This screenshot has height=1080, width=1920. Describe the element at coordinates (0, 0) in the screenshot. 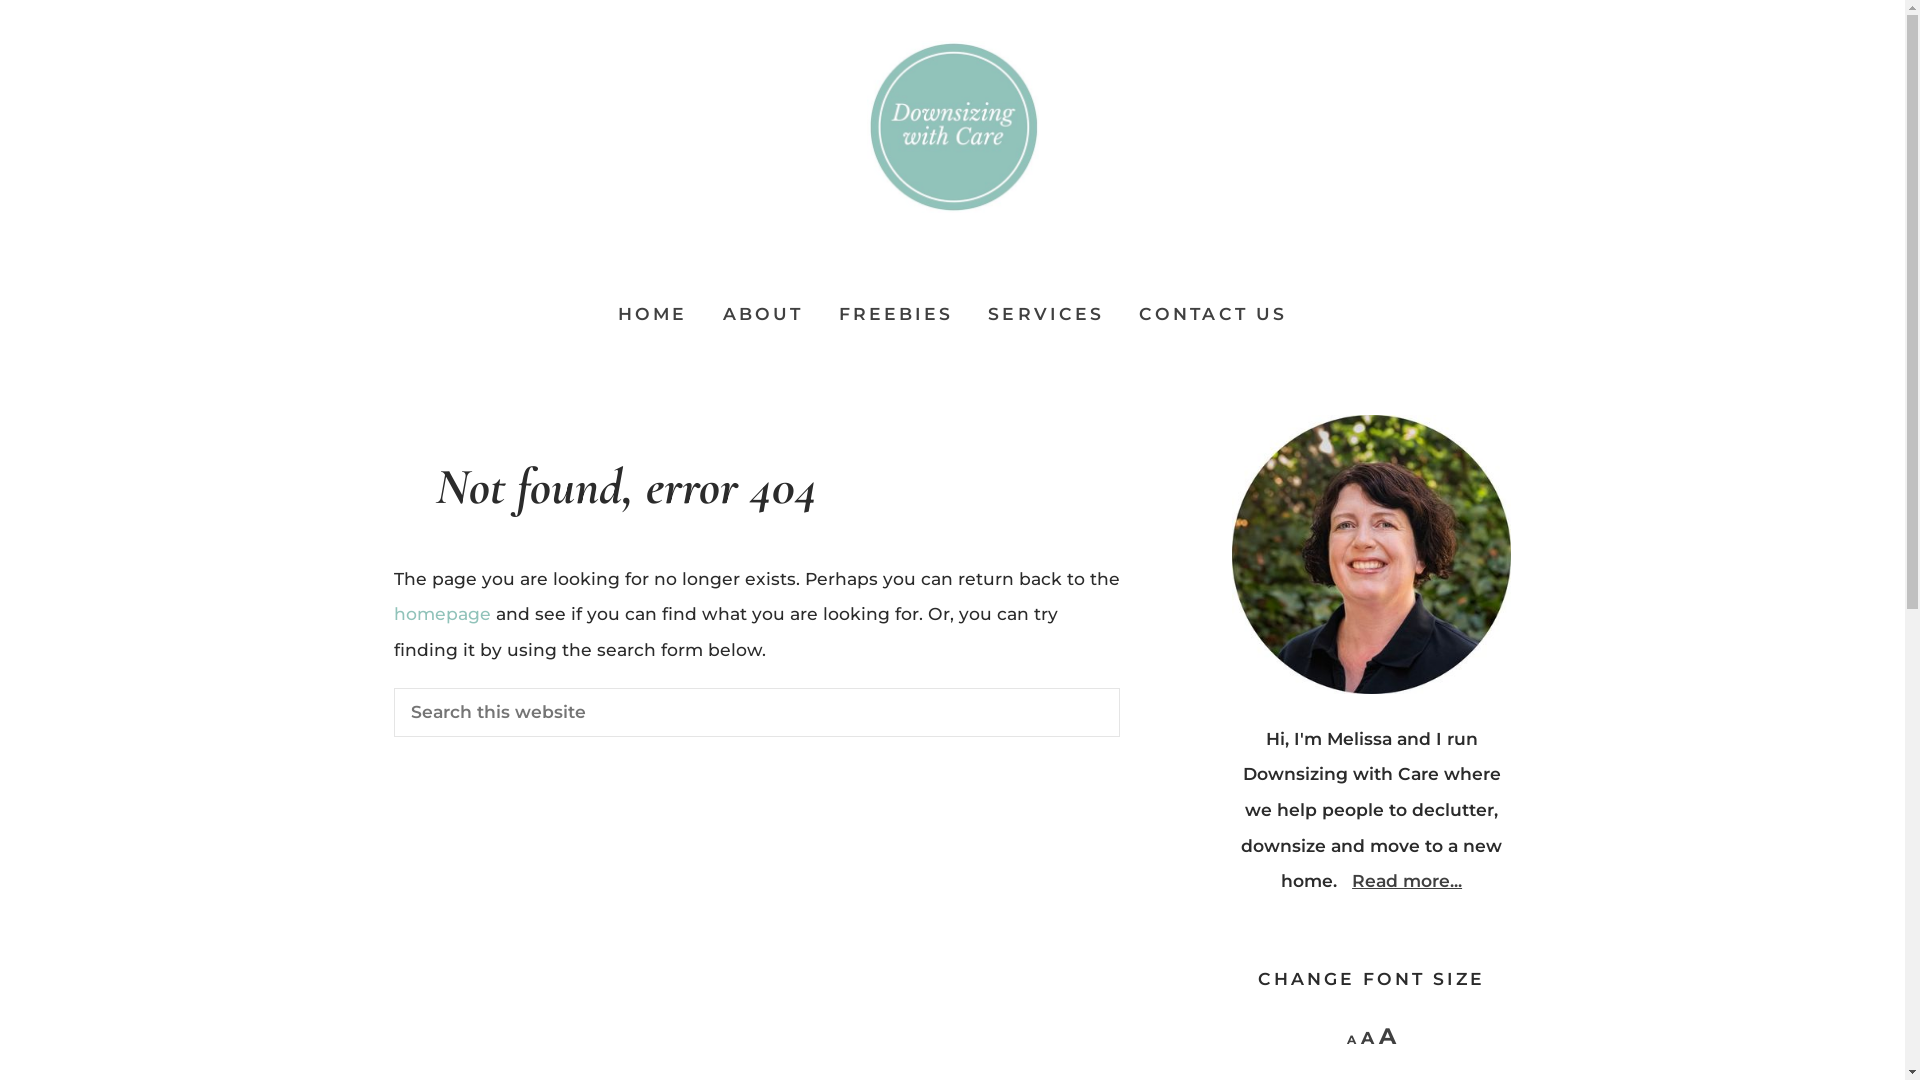

I see `Skip to main content` at that location.